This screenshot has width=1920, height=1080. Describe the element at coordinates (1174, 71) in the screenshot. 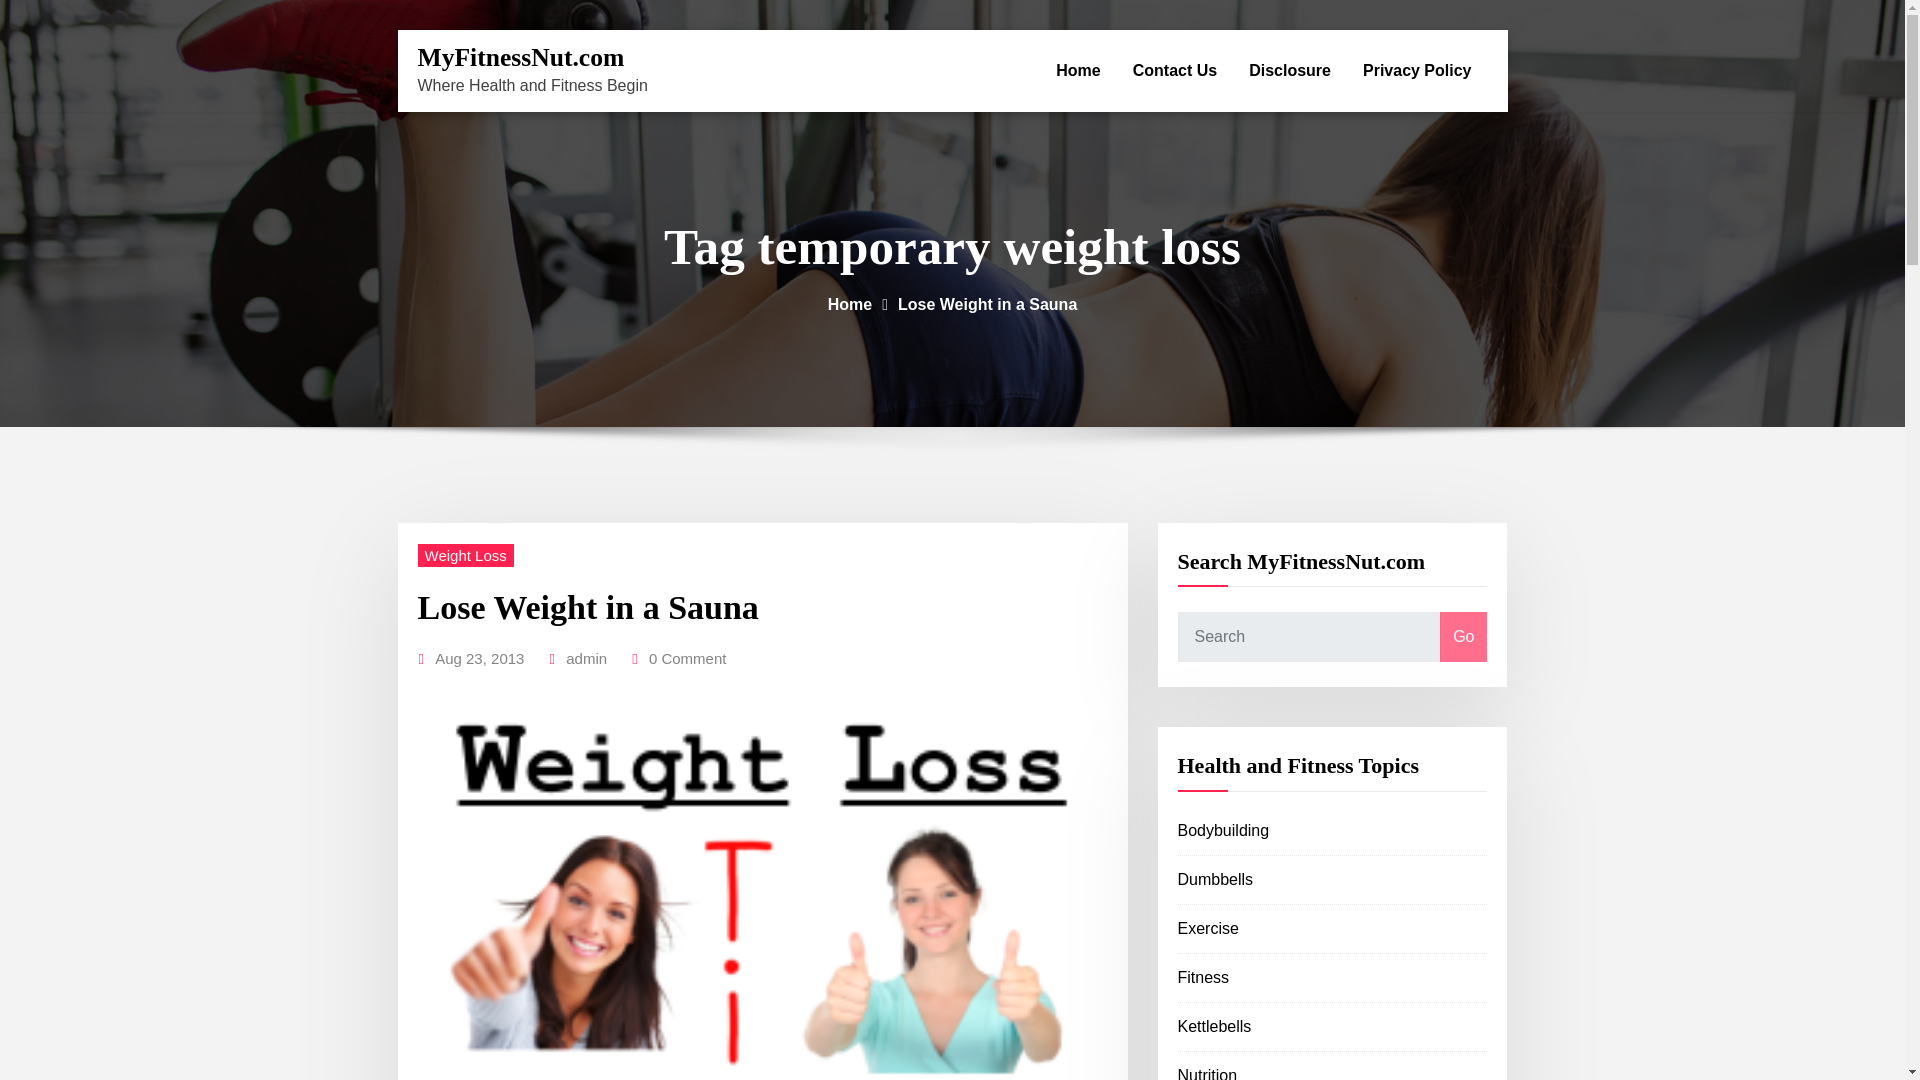

I see `Contact Us` at that location.